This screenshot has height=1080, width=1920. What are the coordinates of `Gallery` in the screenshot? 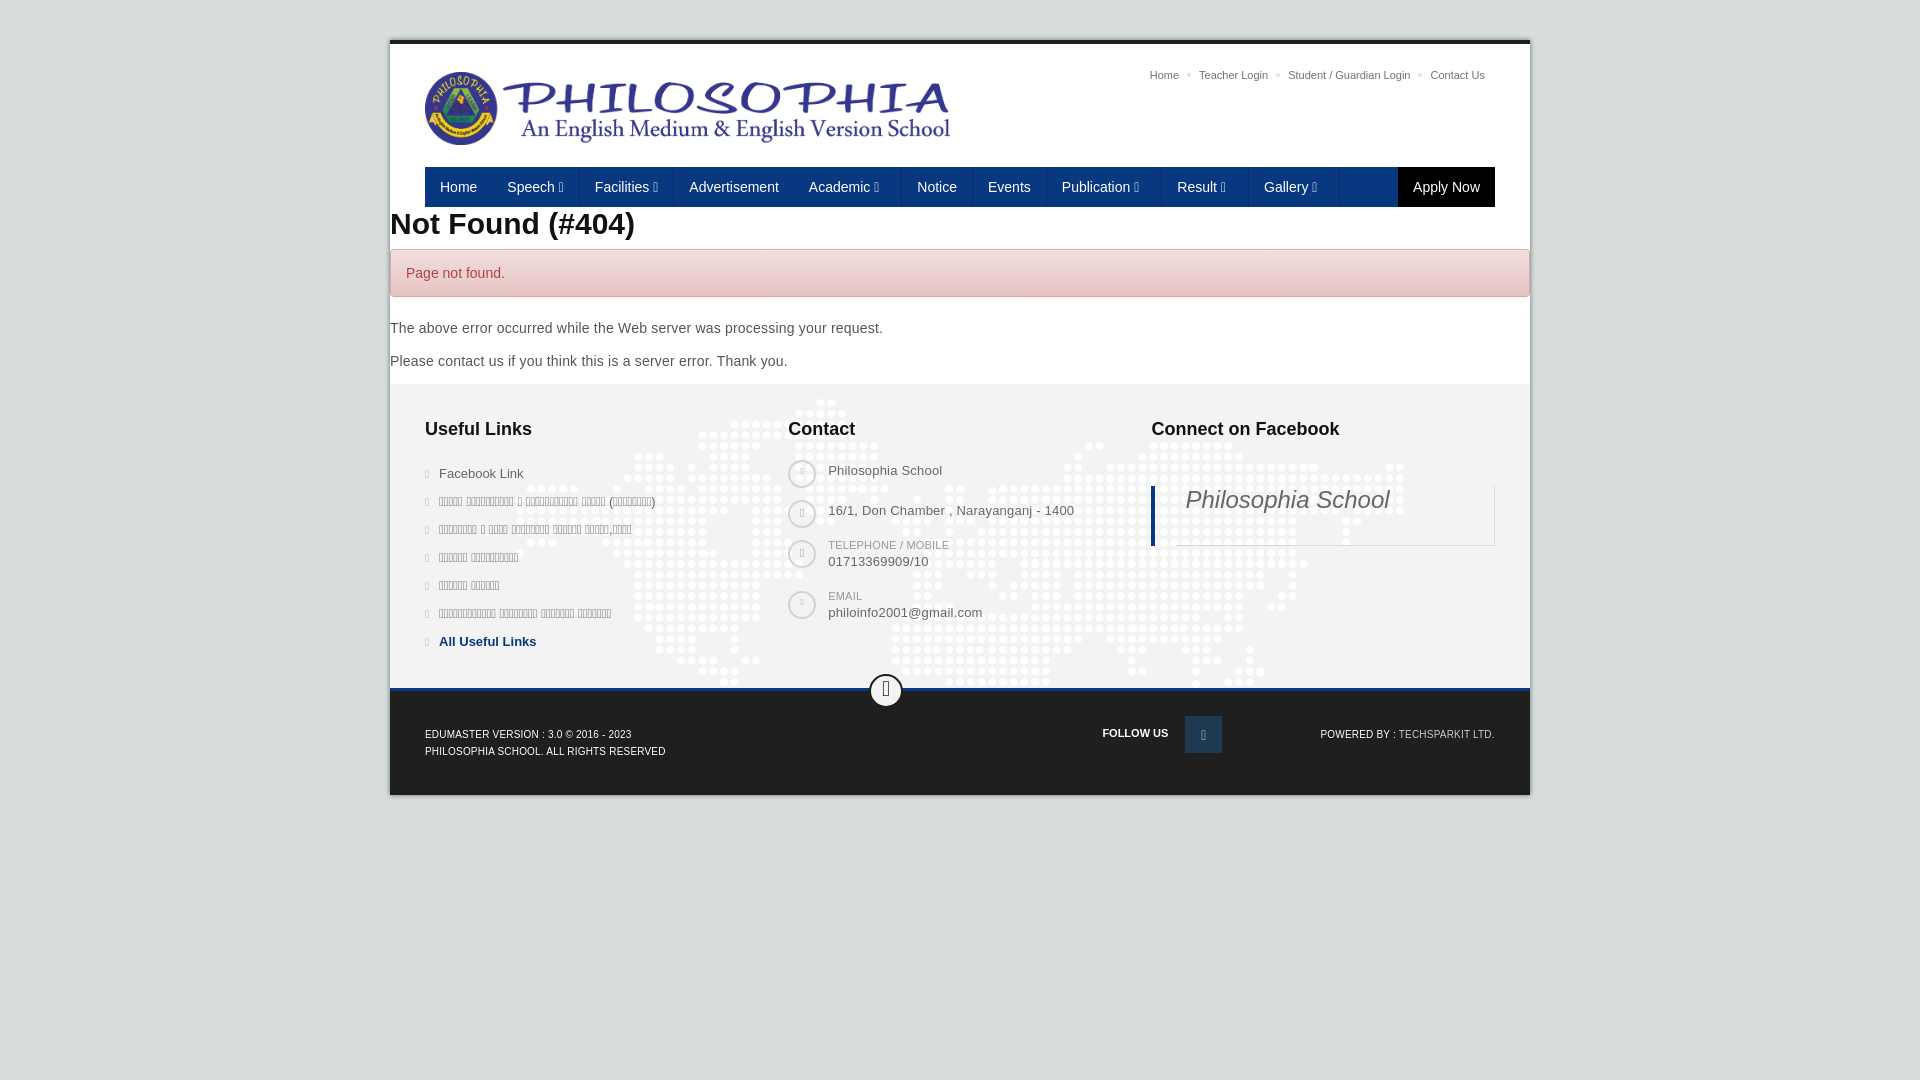 It's located at (1294, 187).